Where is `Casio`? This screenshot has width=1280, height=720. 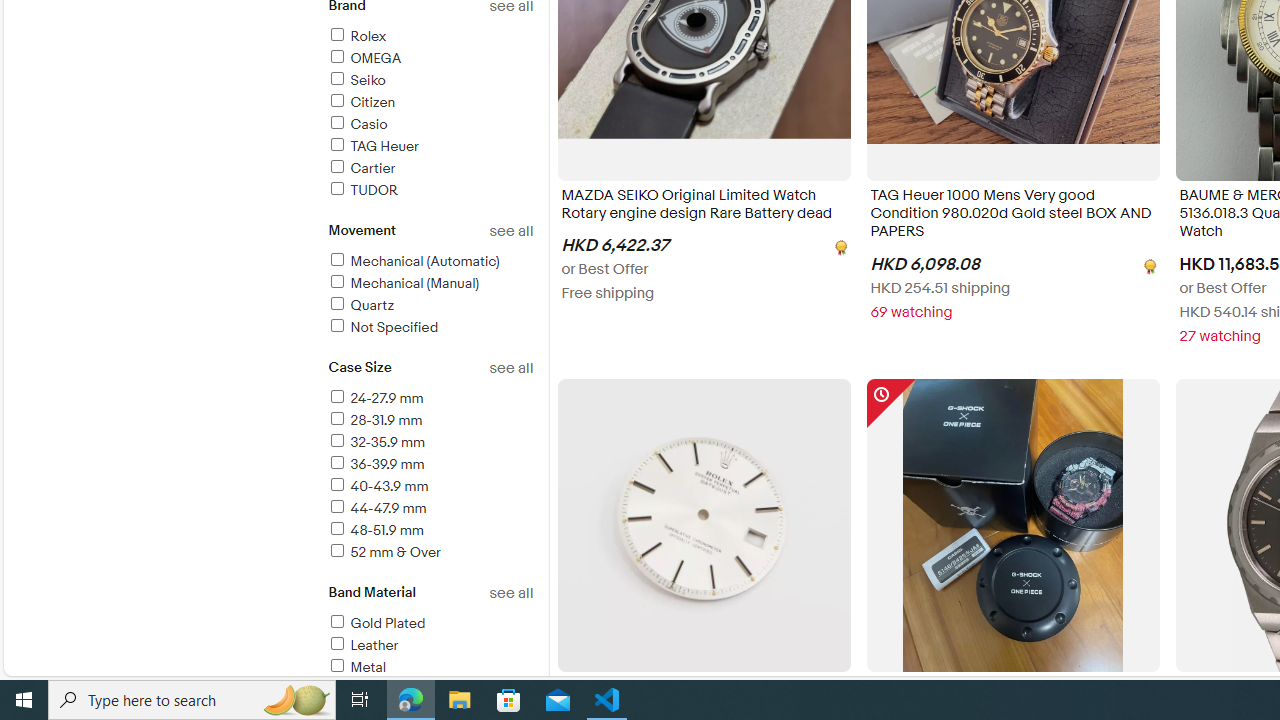
Casio is located at coordinates (430, 125).